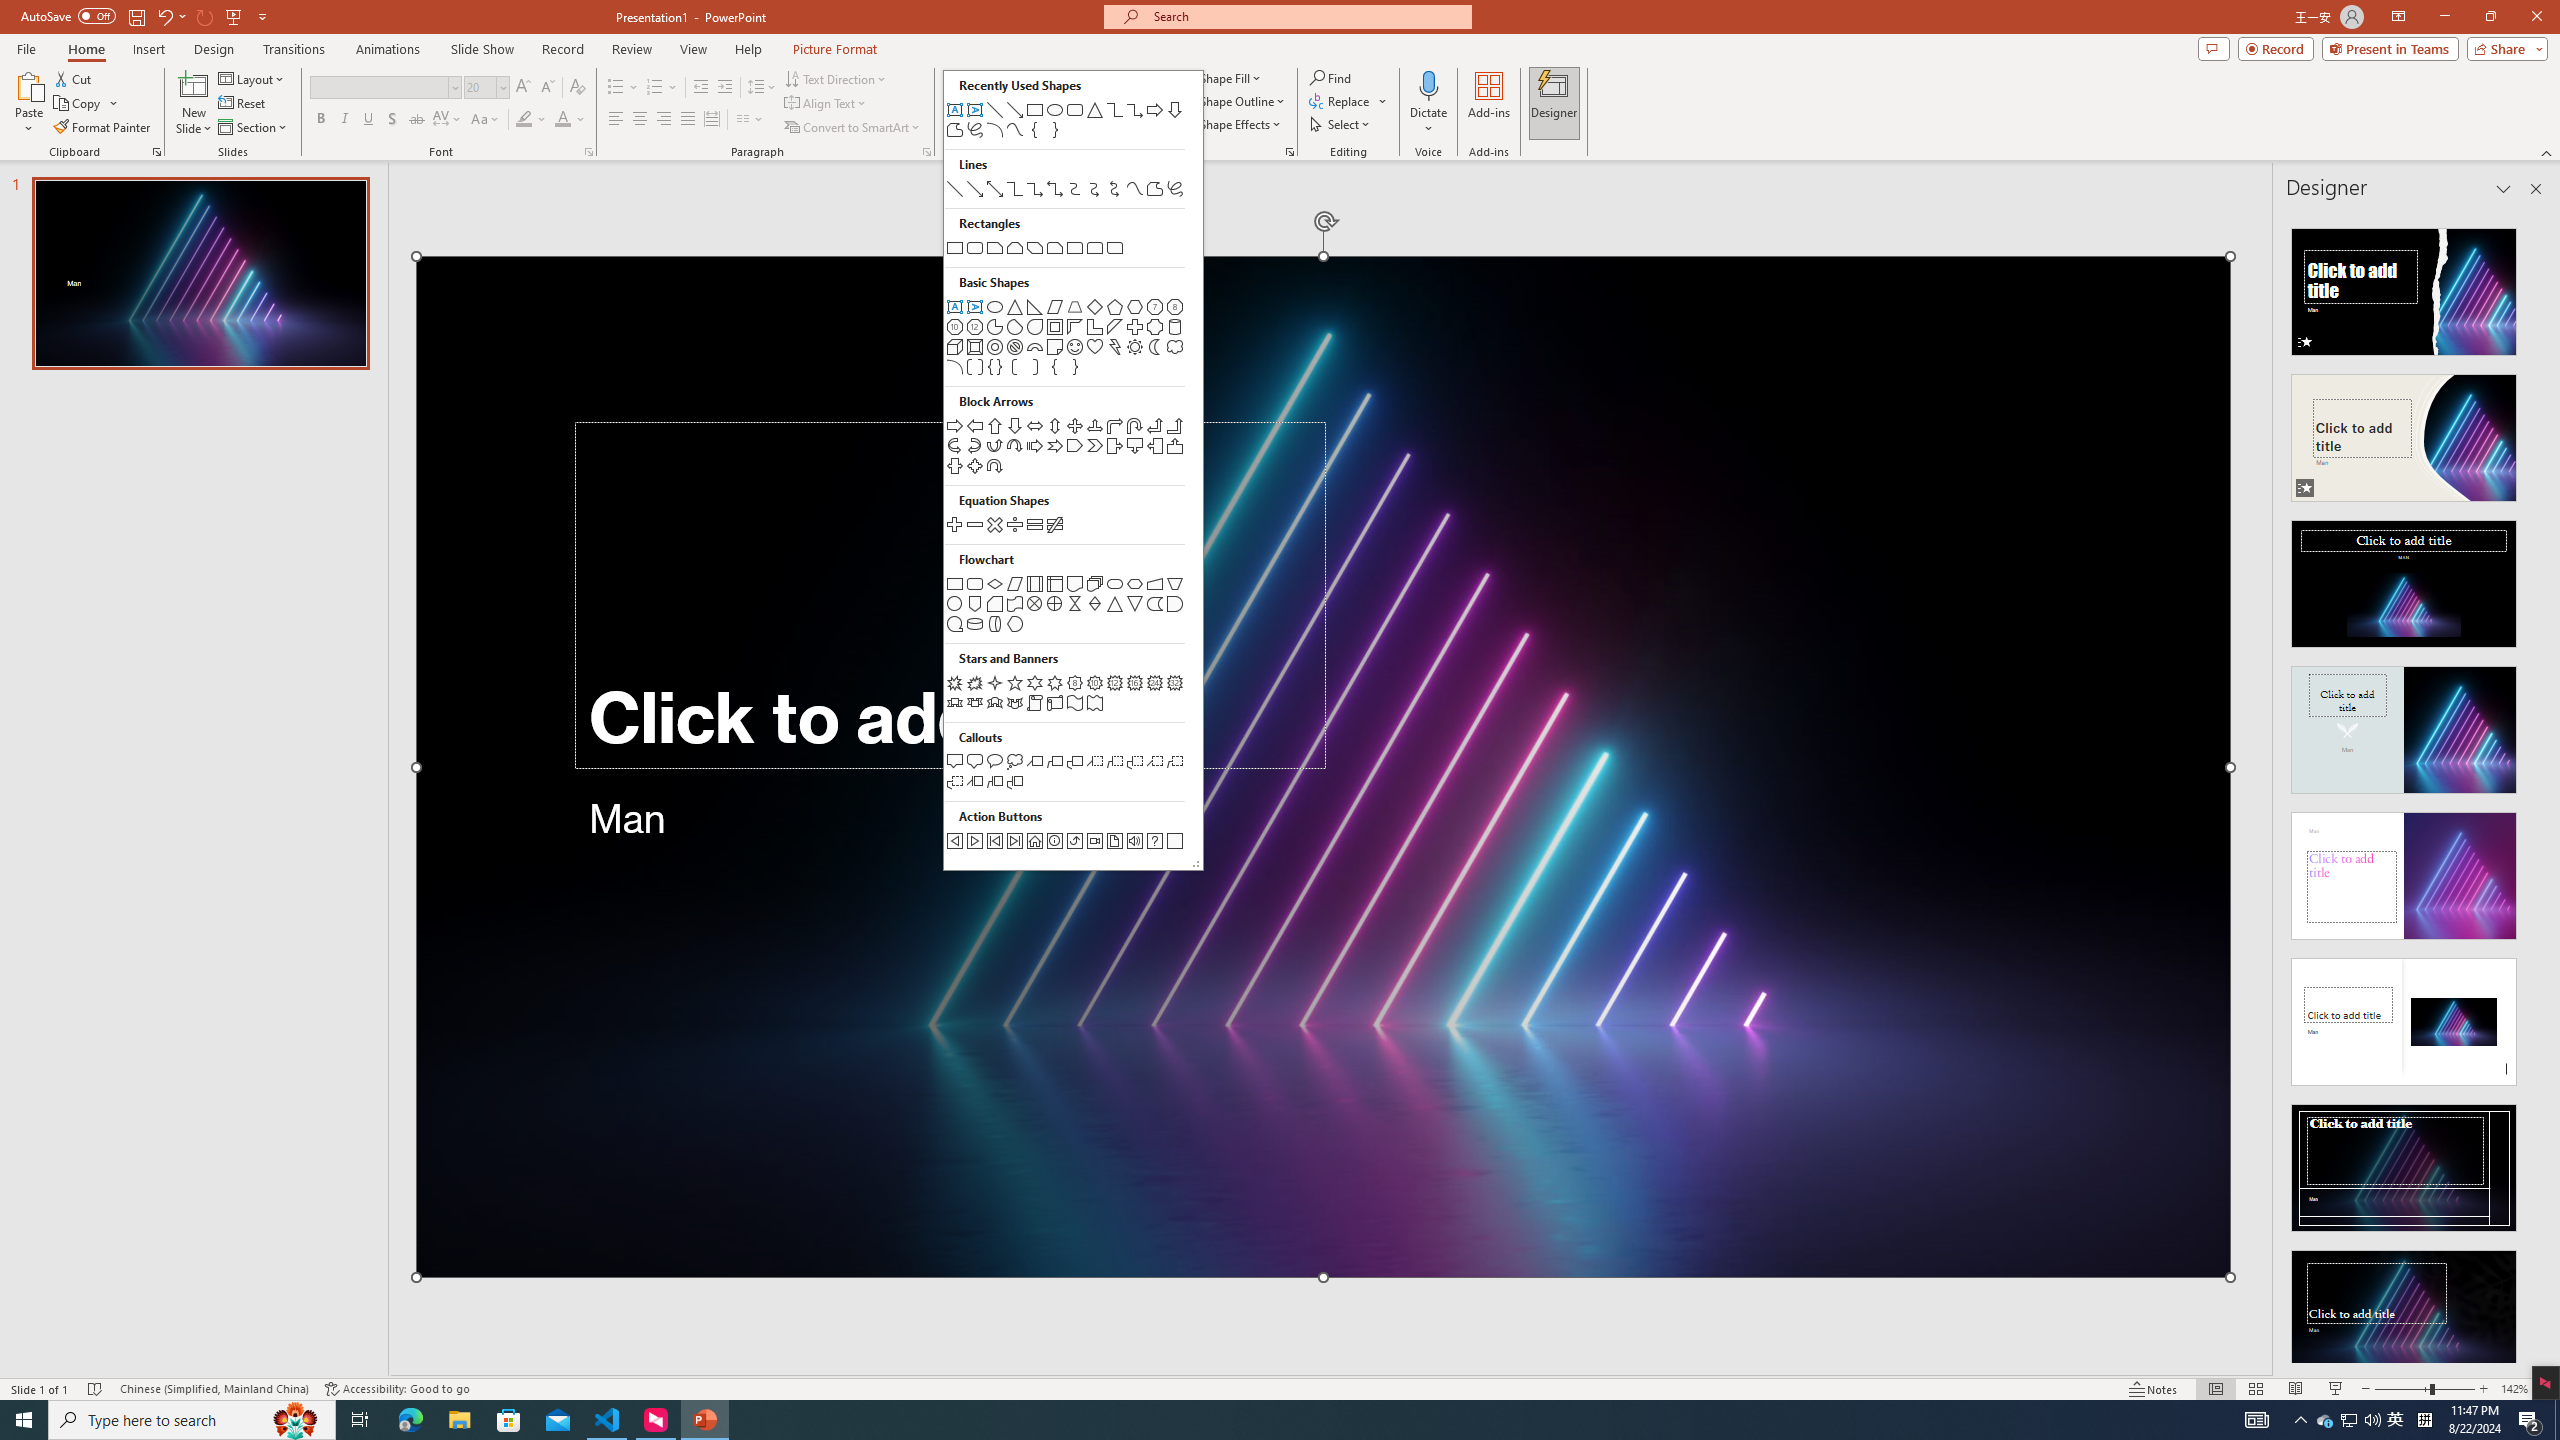 This screenshot has height=1440, width=2560. I want to click on Close pane, so click(2536, 189).